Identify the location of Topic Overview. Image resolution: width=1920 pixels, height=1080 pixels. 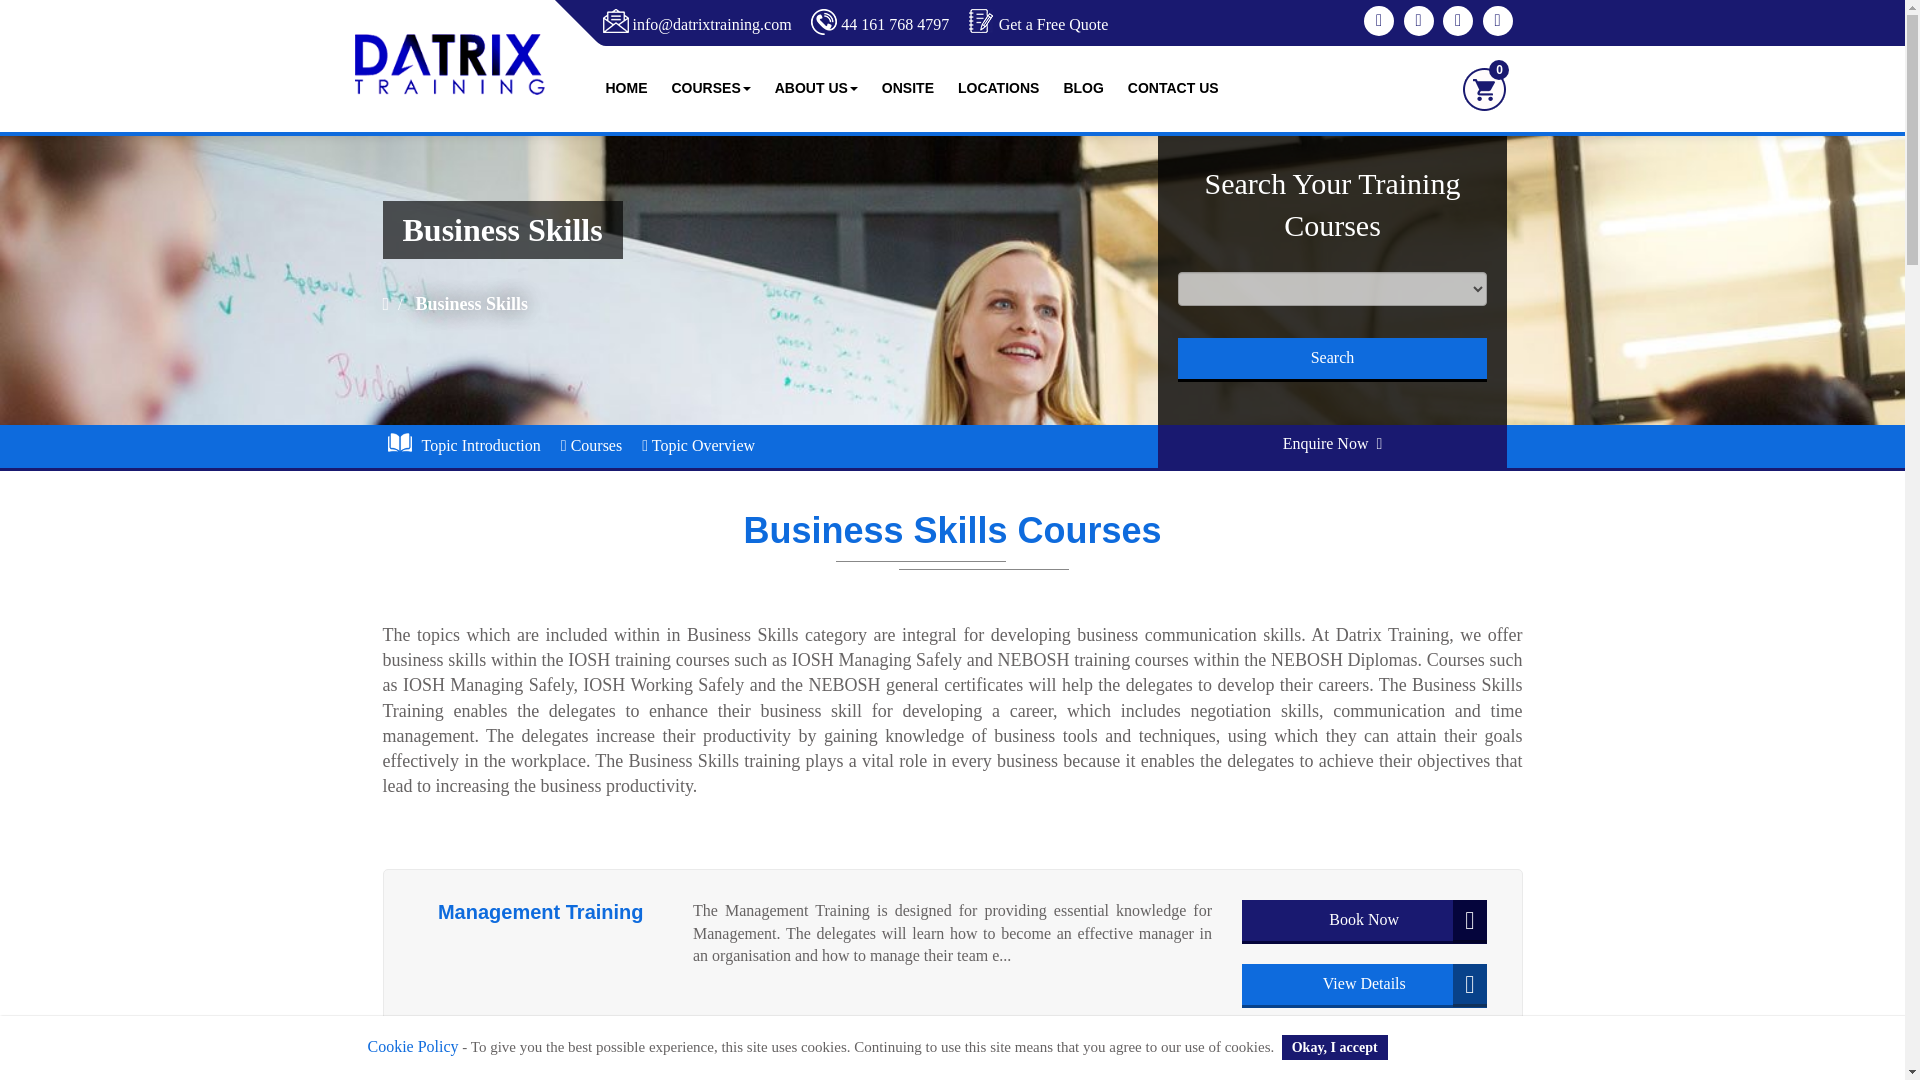
(698, 445).